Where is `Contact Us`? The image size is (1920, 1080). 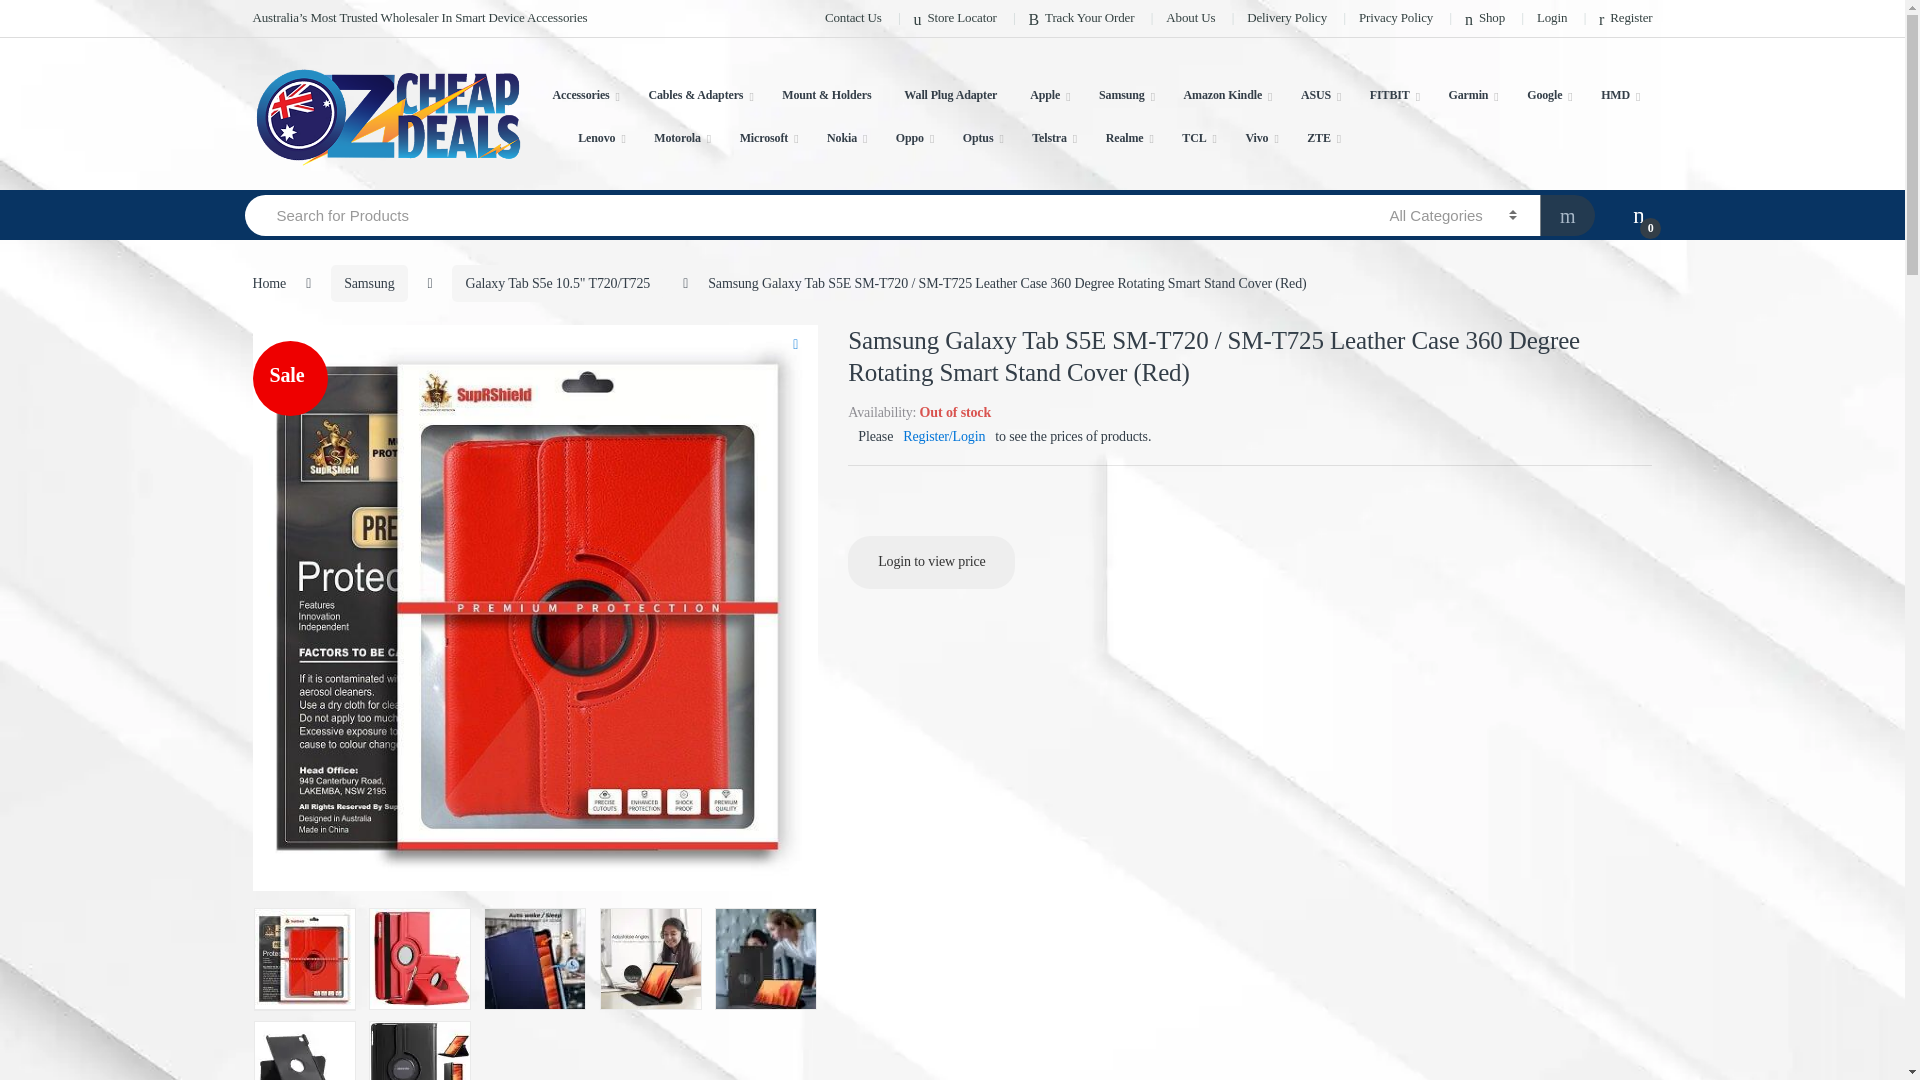
Contact Us is located at coordinates (853, 18).